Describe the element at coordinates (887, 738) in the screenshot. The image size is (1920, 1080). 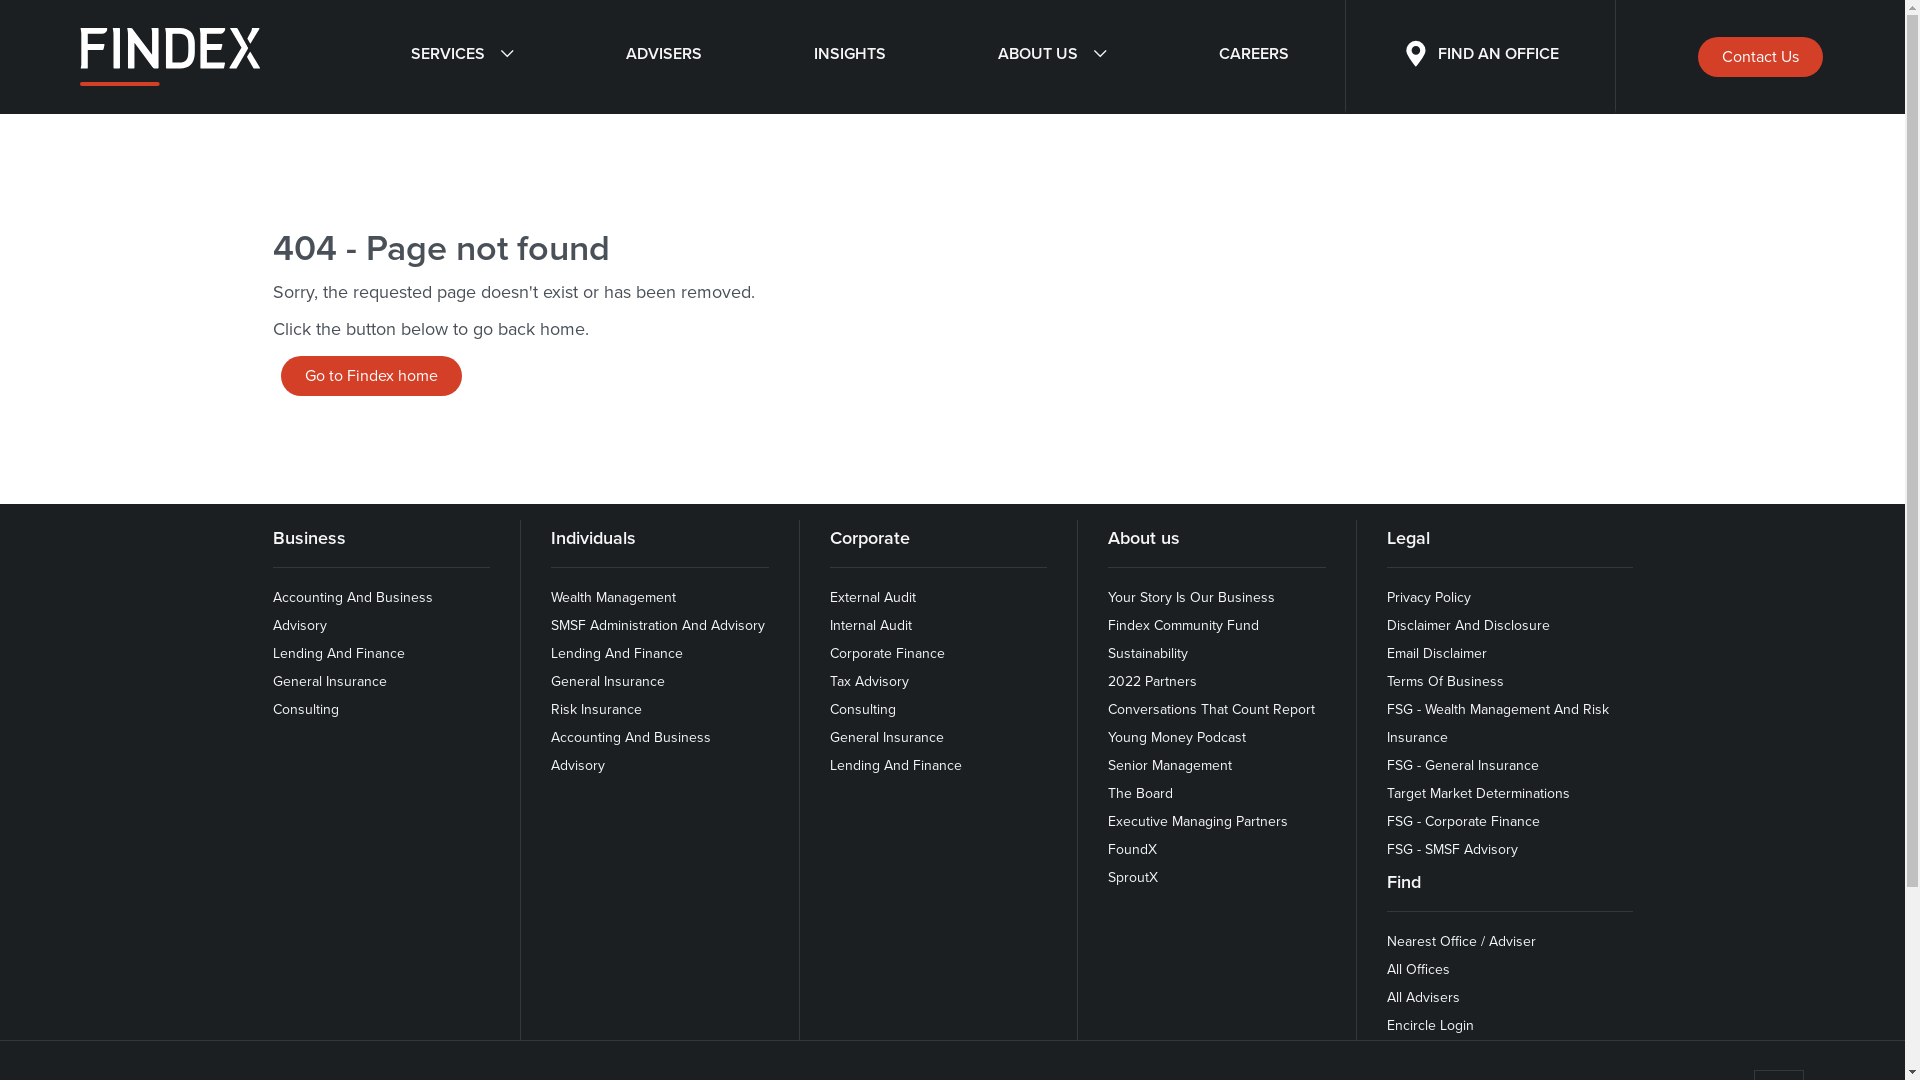
I see `General Insurance` at that location.